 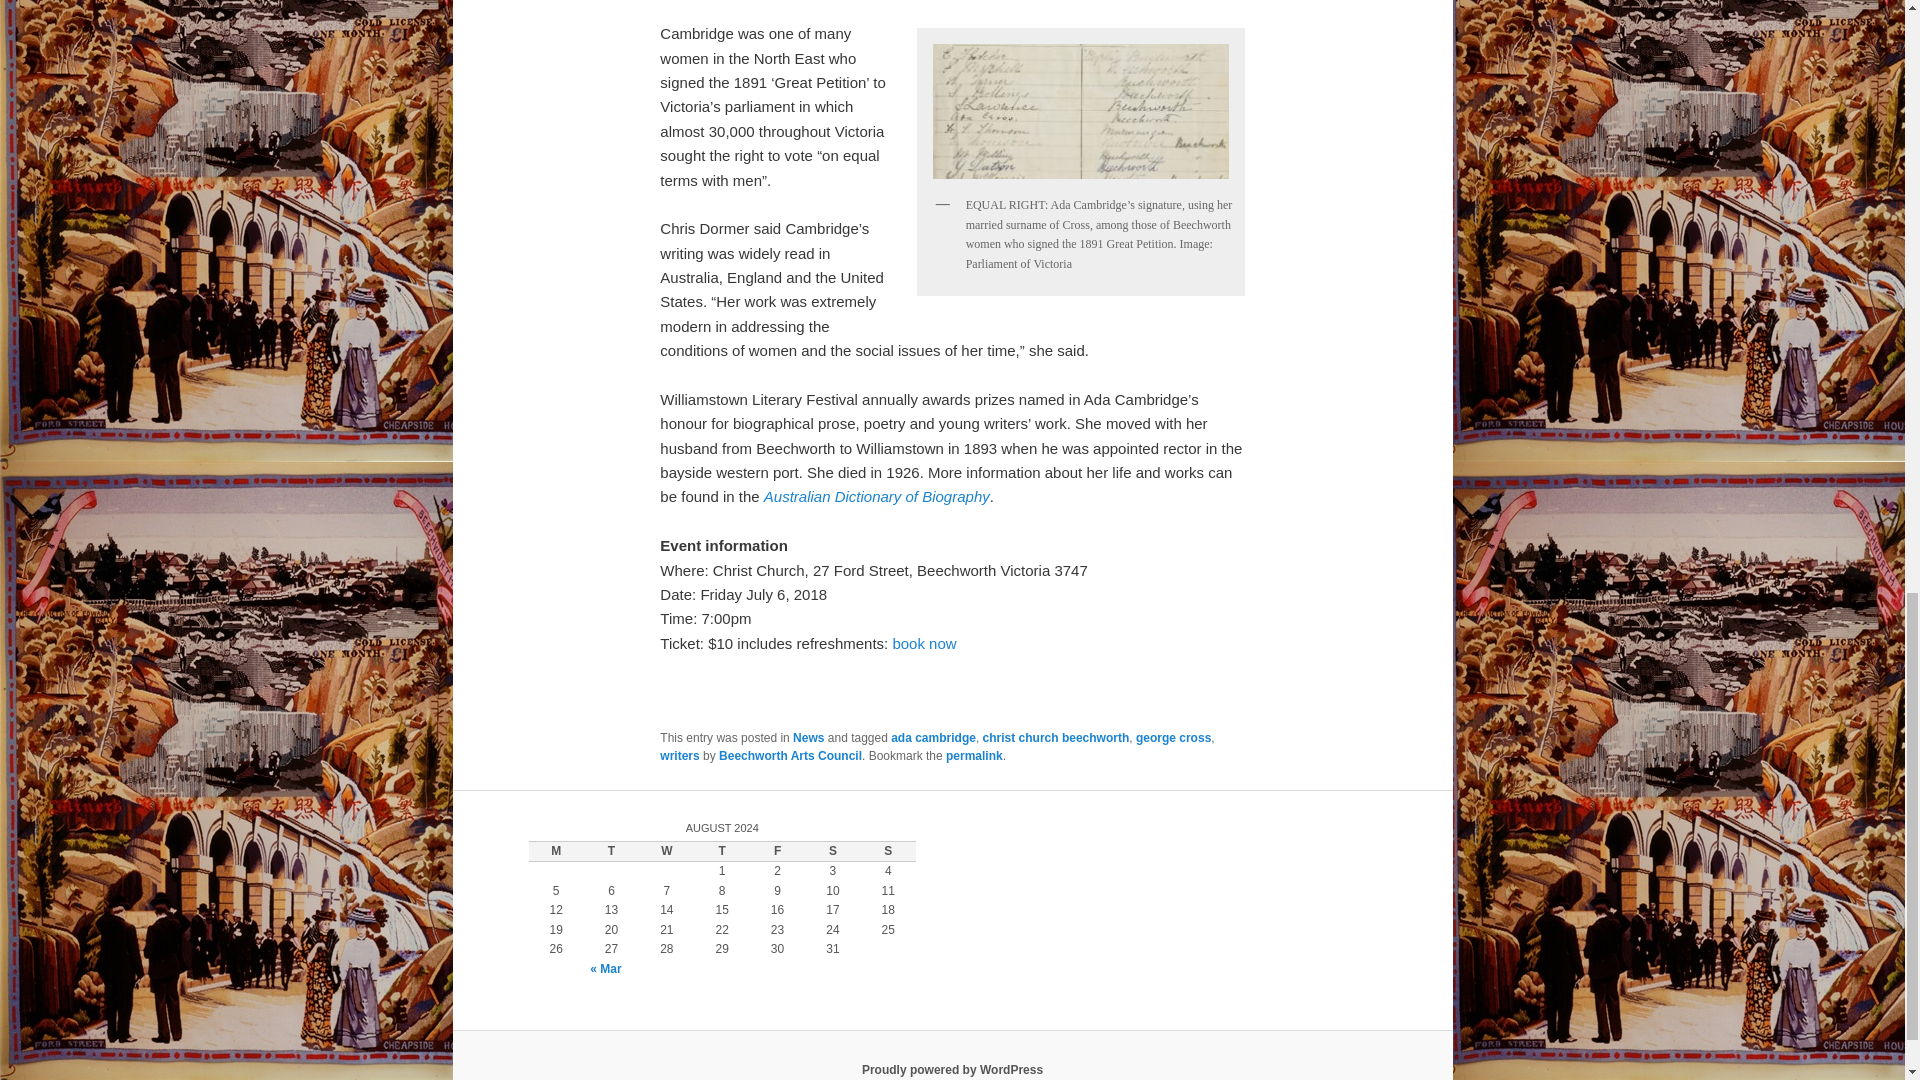 What do you see at coordinates (556, 852) in the screenshot?
I see `Monday` at bounding box center [556, 852].